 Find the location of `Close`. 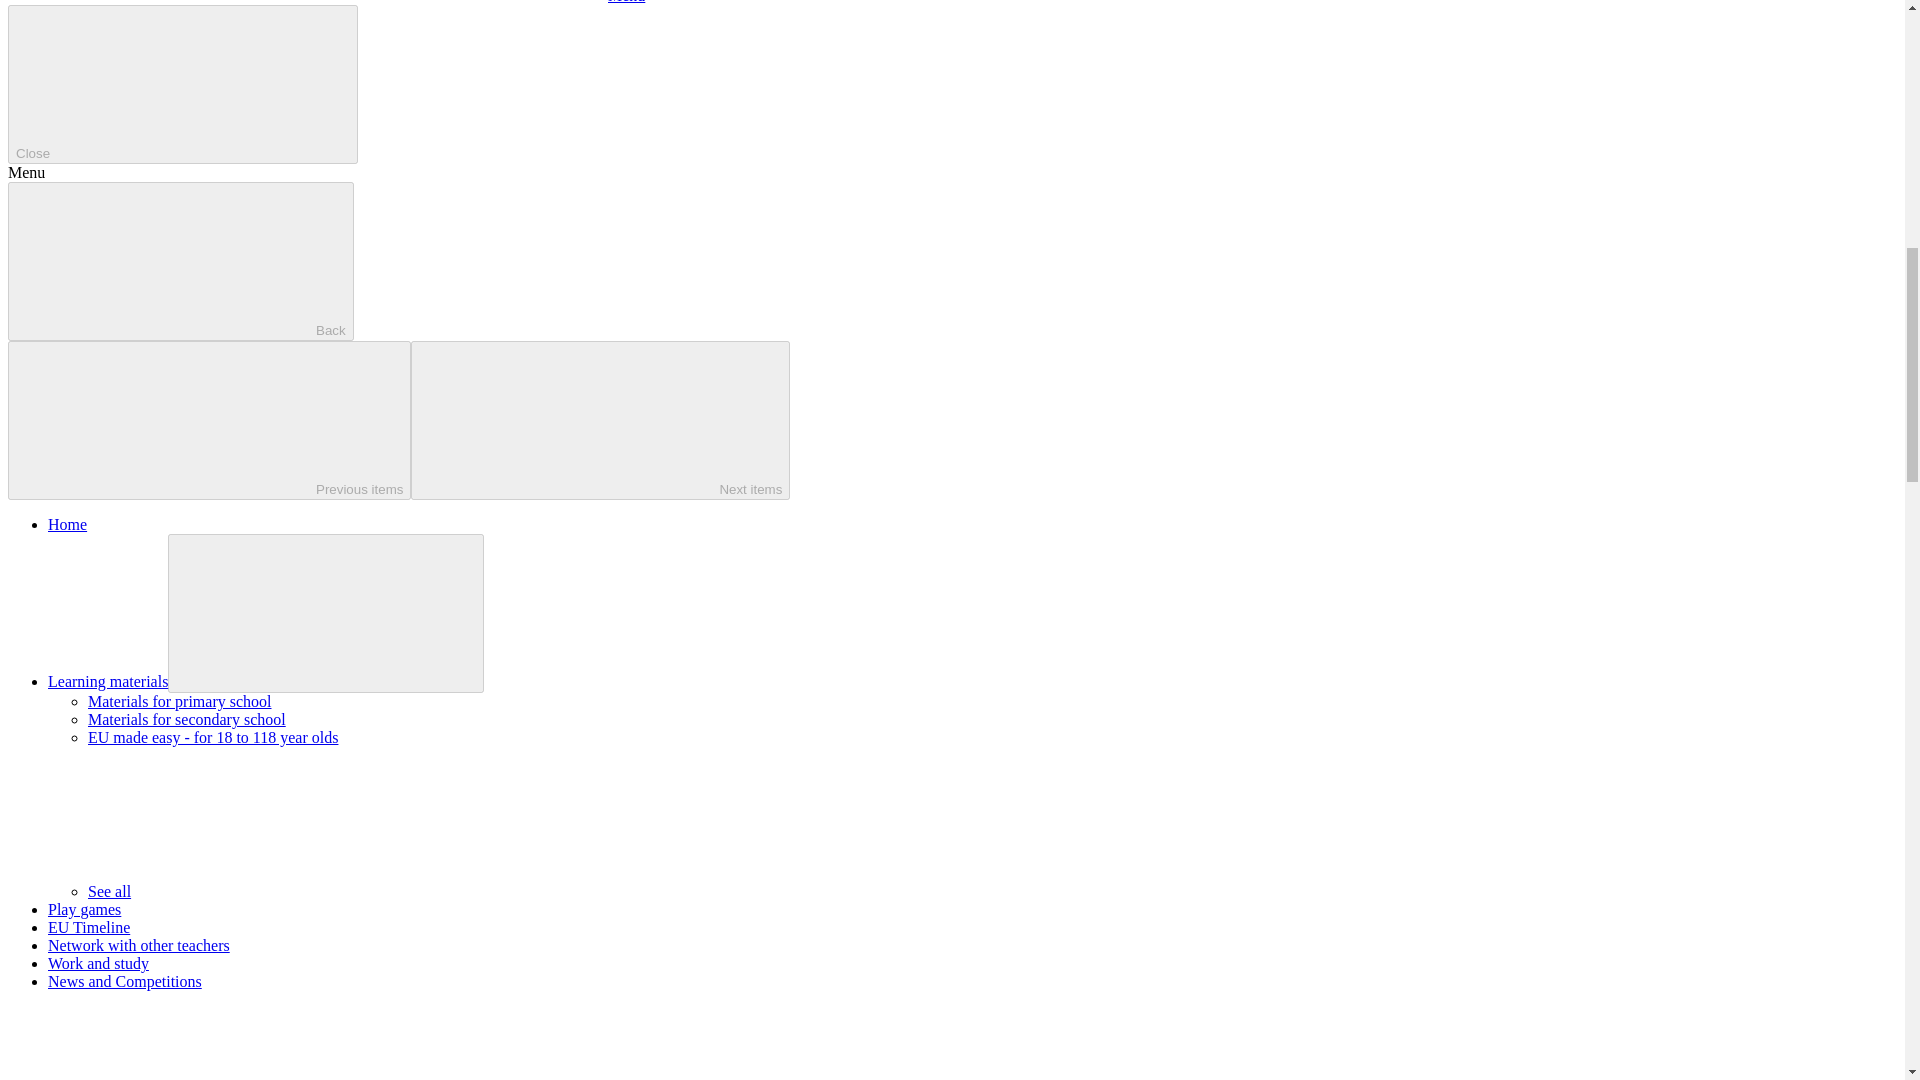

Close is located at coordinates (182, 84).